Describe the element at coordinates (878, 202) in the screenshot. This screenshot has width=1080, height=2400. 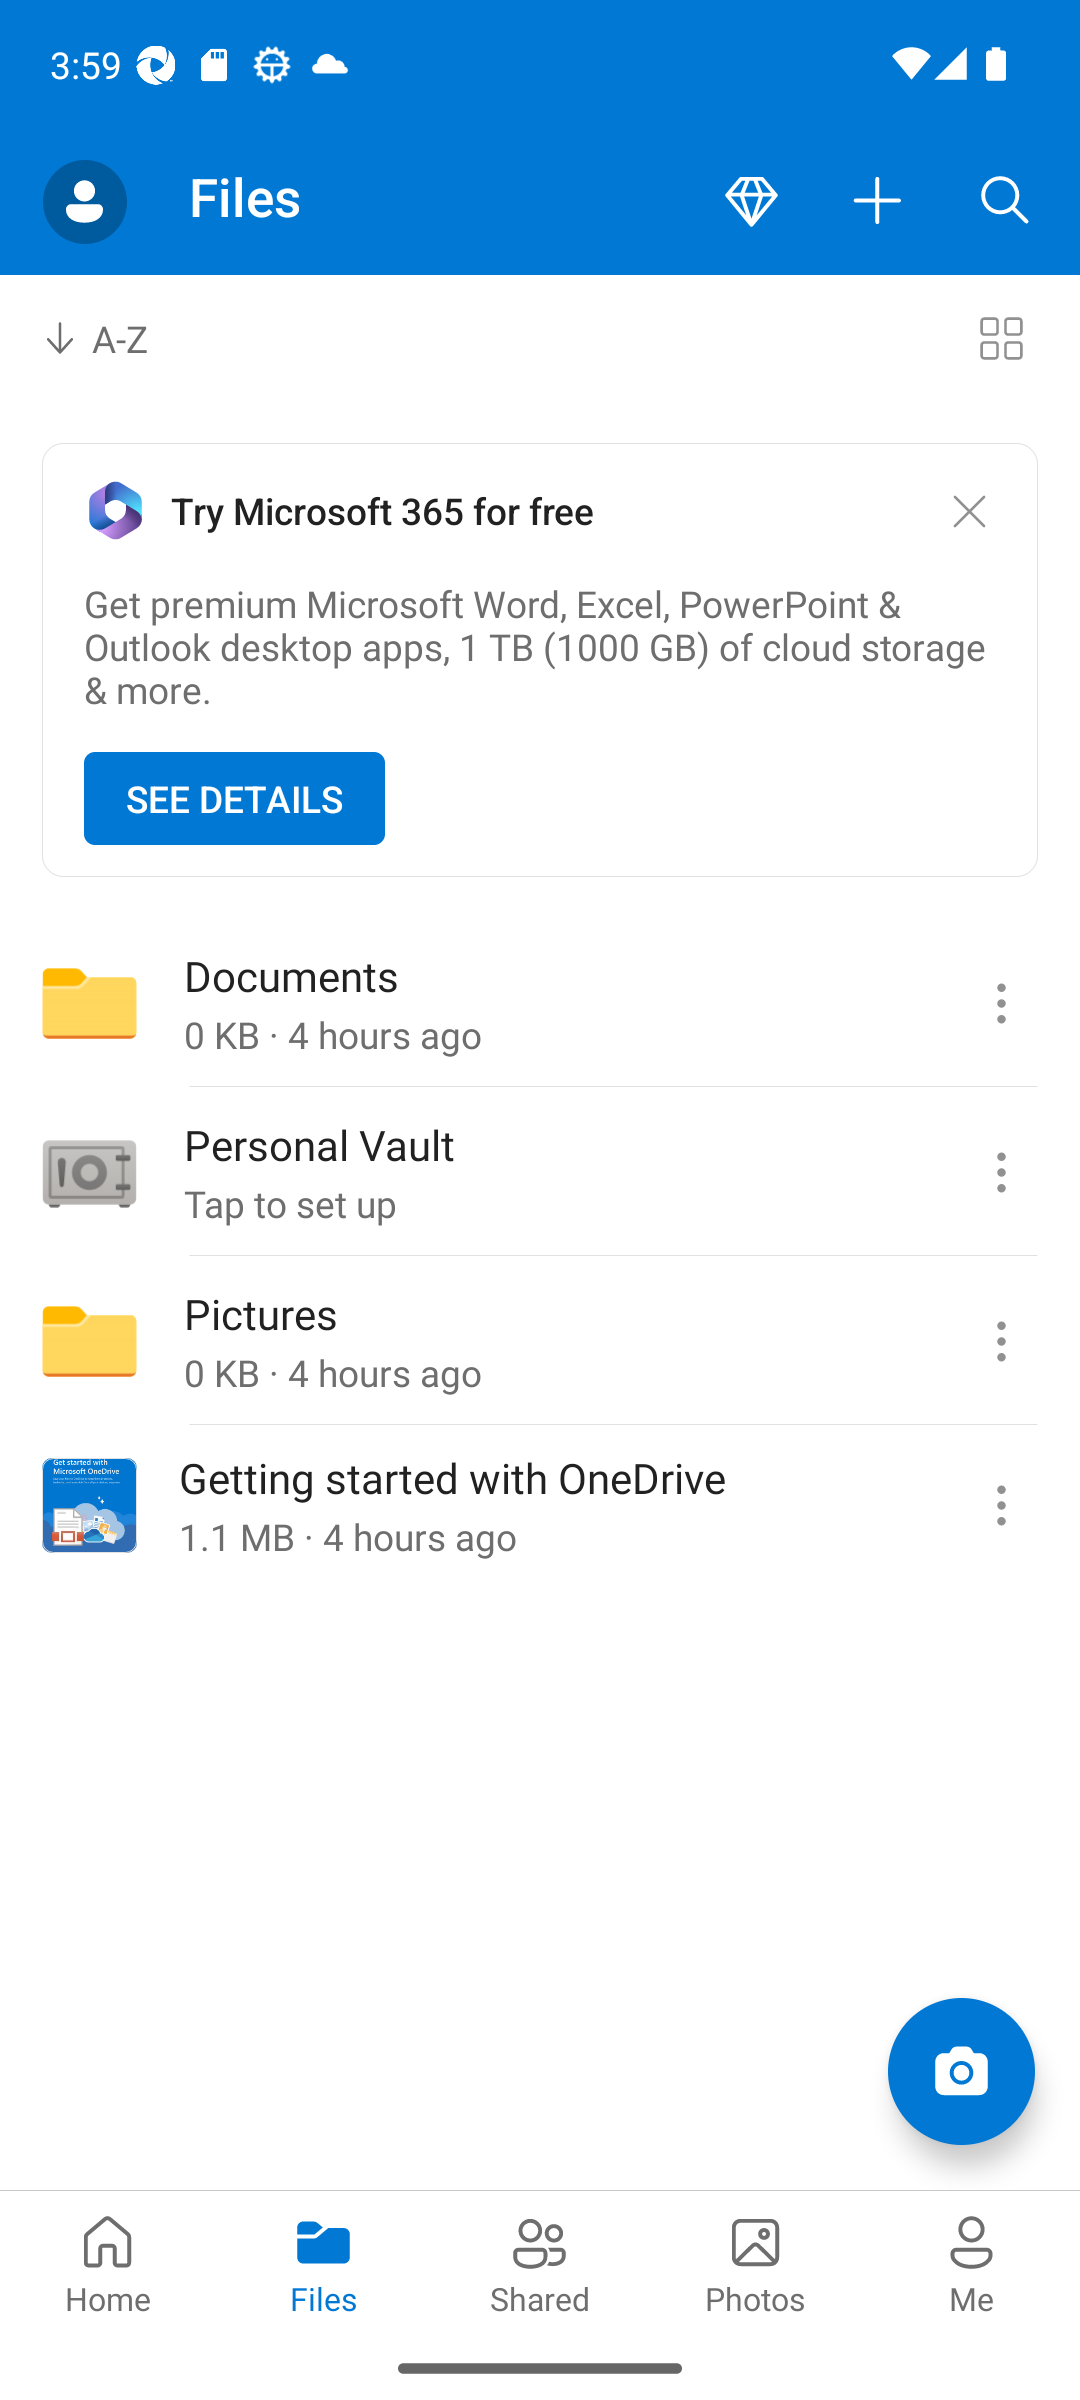
I see `More actions button` at that location.